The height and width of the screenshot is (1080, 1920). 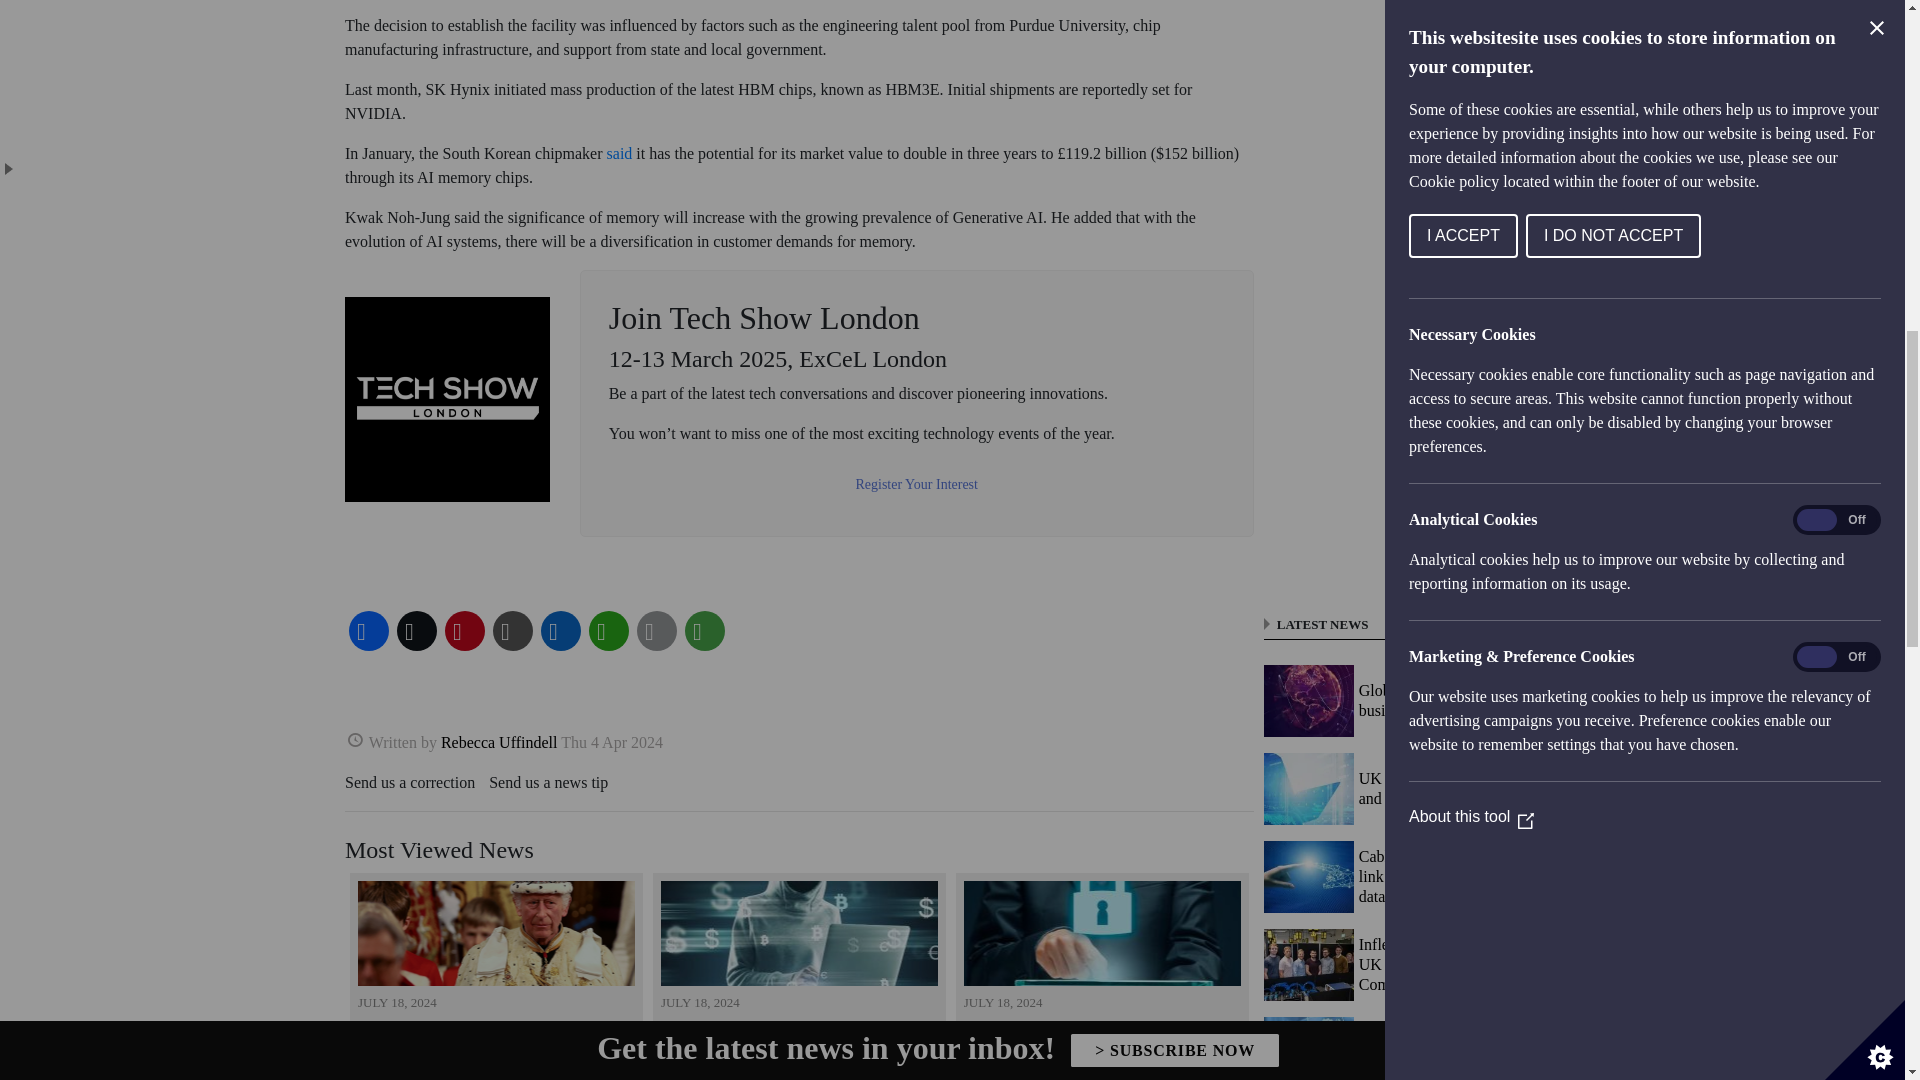 What do you see at coordinates (465, 630) in the screenshot?
I see `Pinterest` at bounding box center [465, 630].